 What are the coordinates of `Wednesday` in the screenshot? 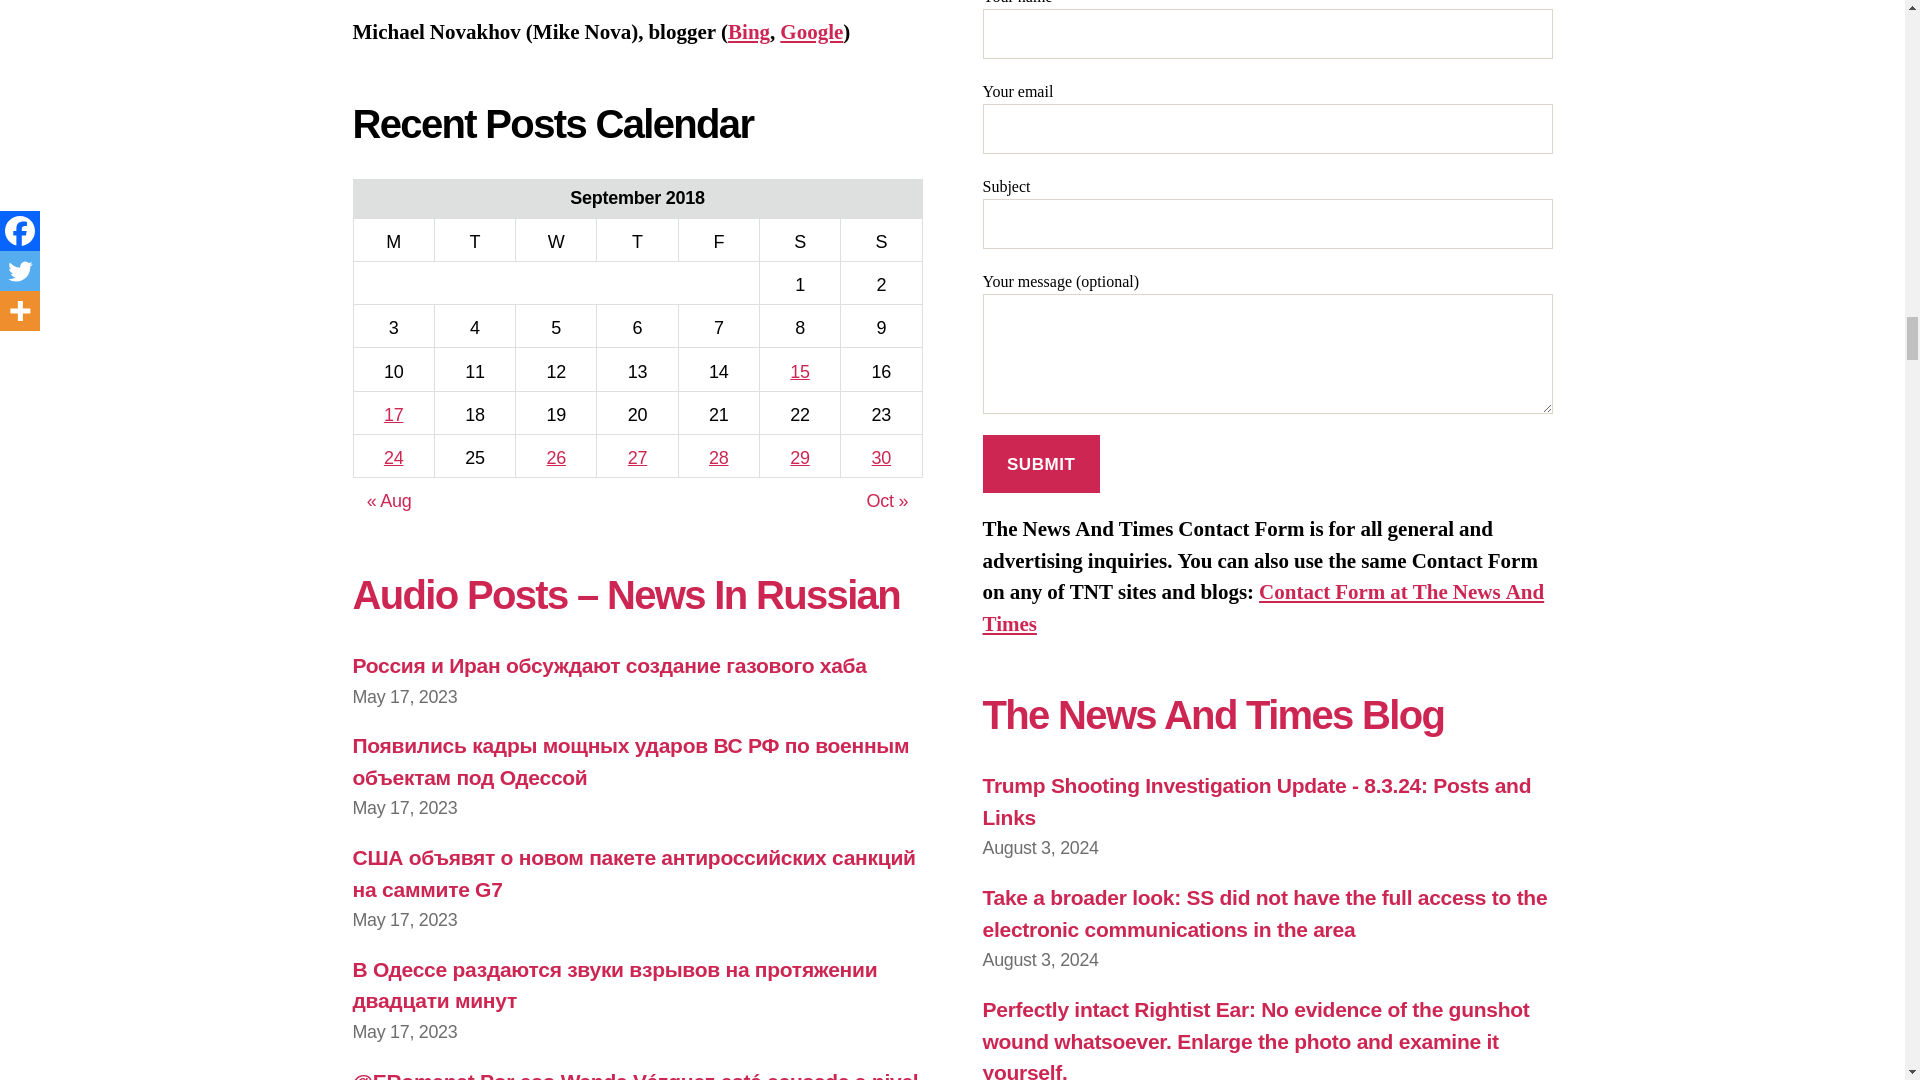 It's located at (556, 240).